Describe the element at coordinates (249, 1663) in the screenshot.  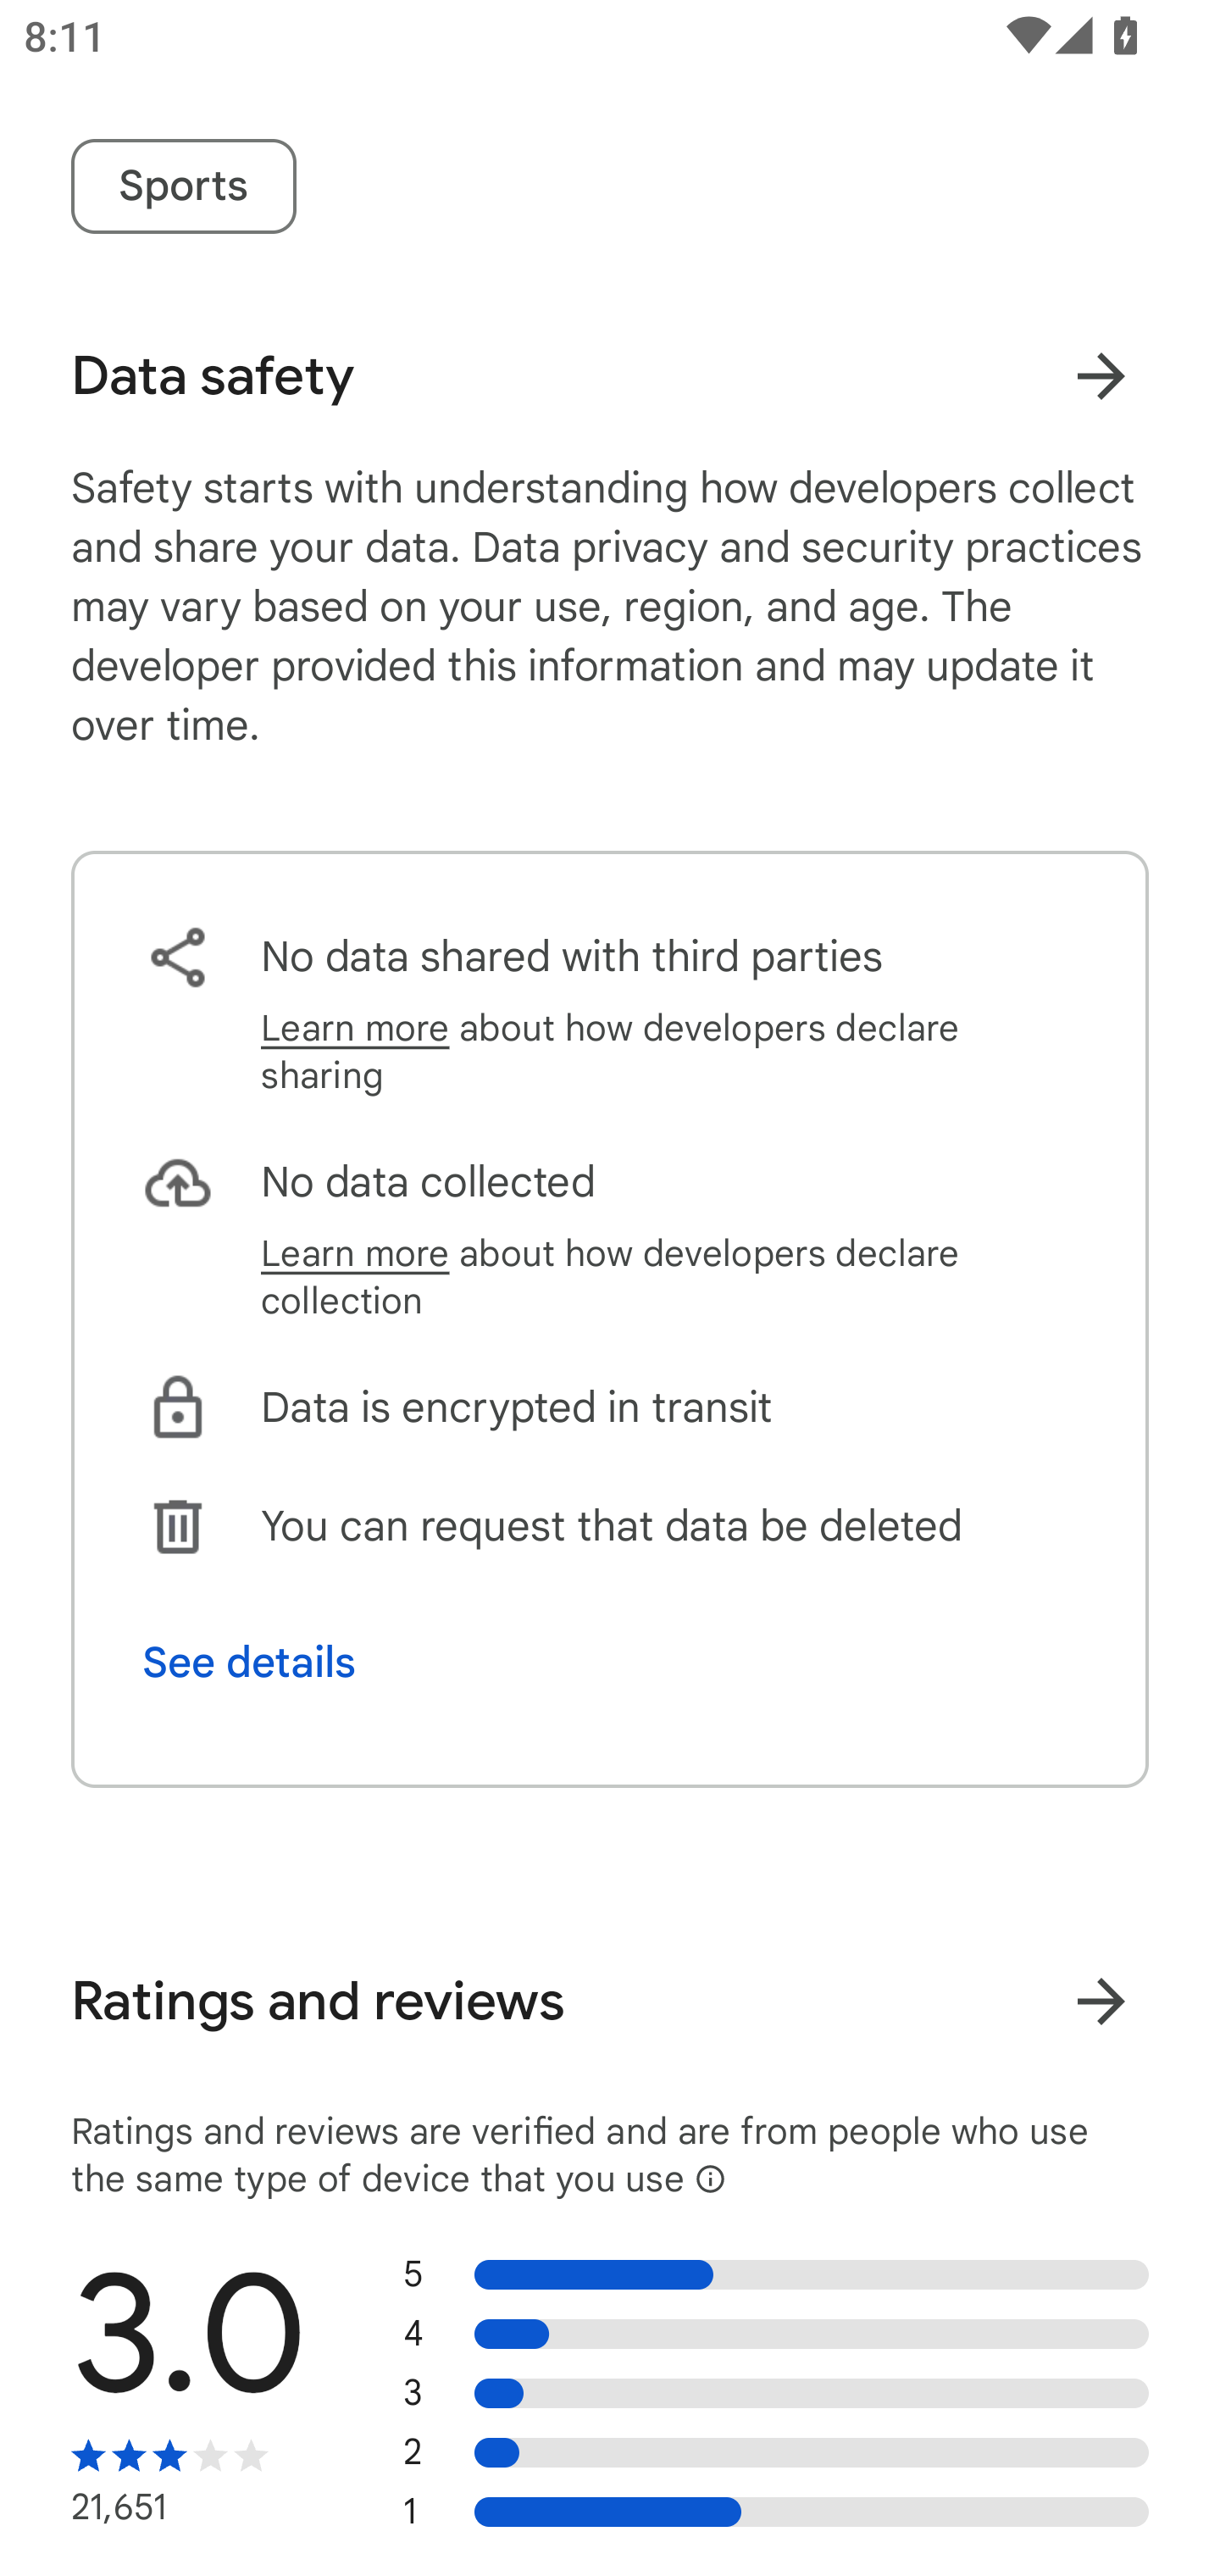
I see `See details` at that location.